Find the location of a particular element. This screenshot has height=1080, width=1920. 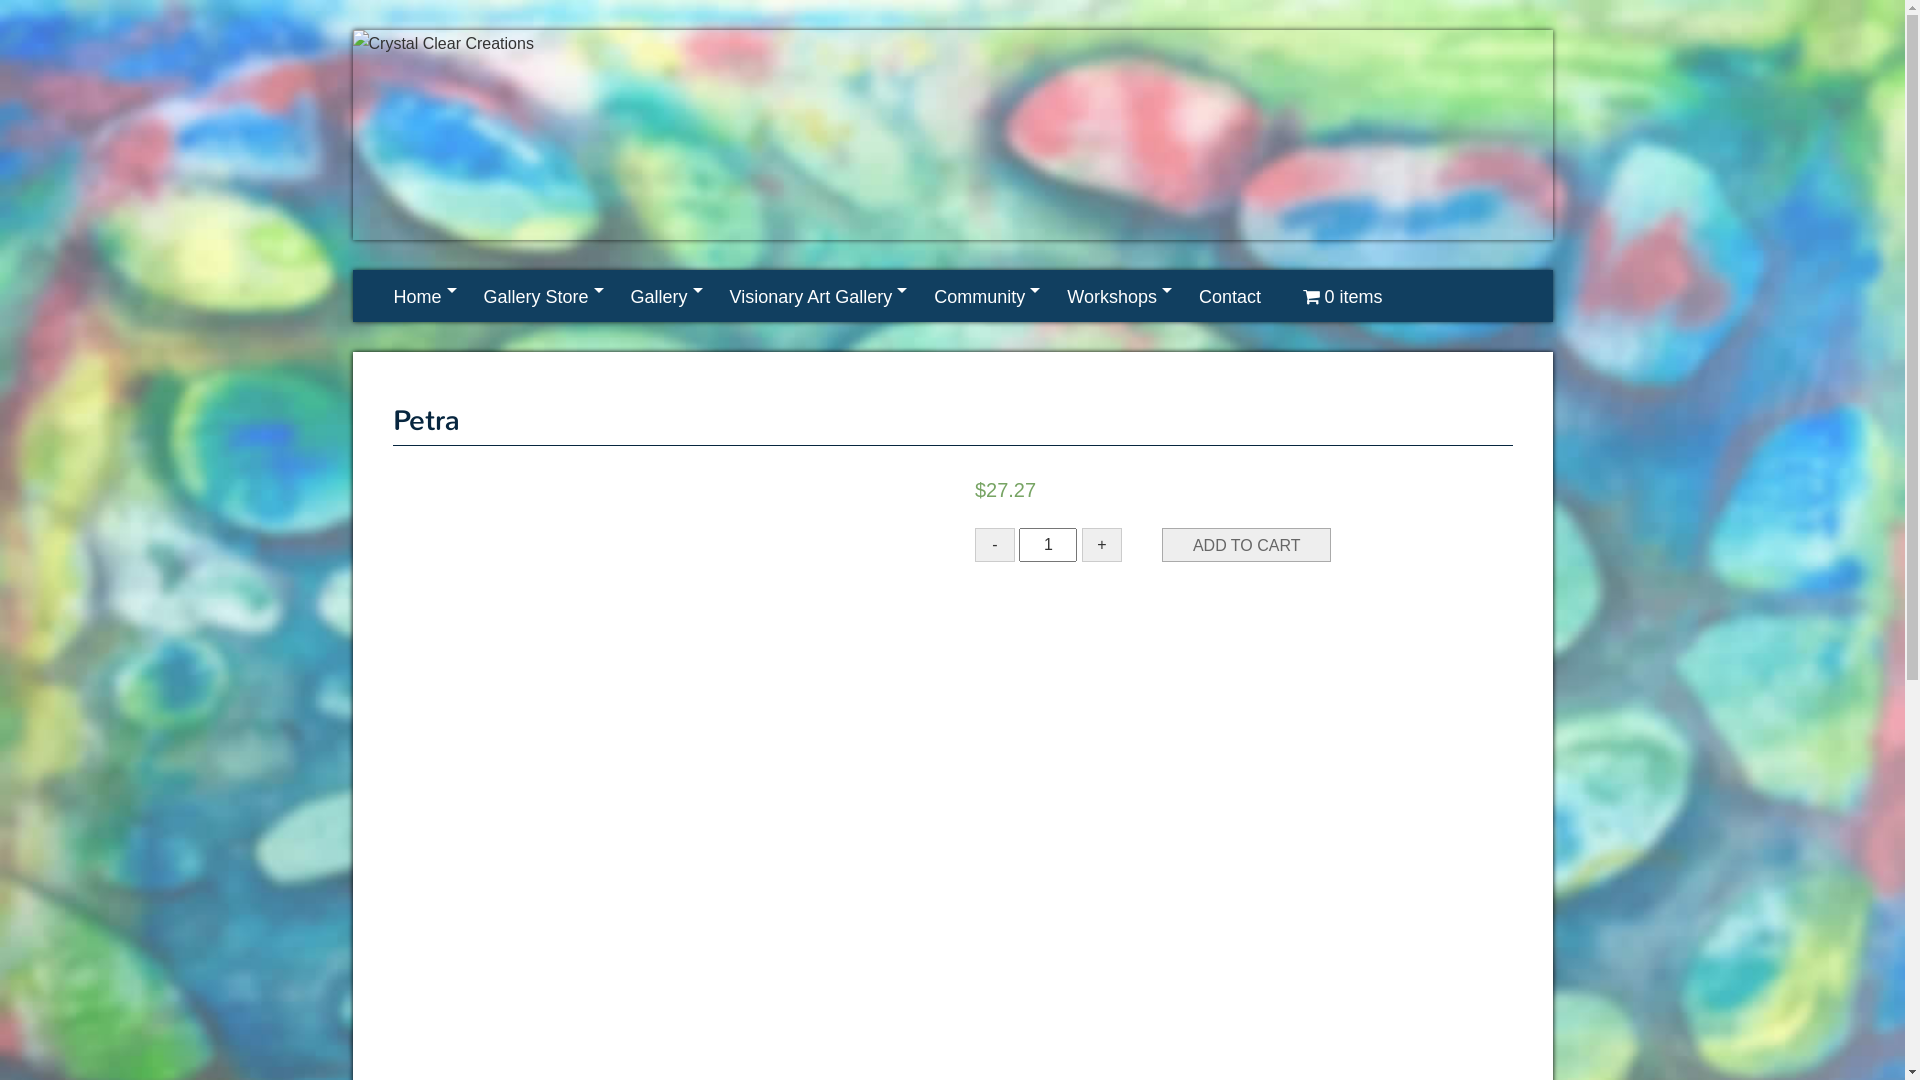

Community is located at coordinates (980, 296).